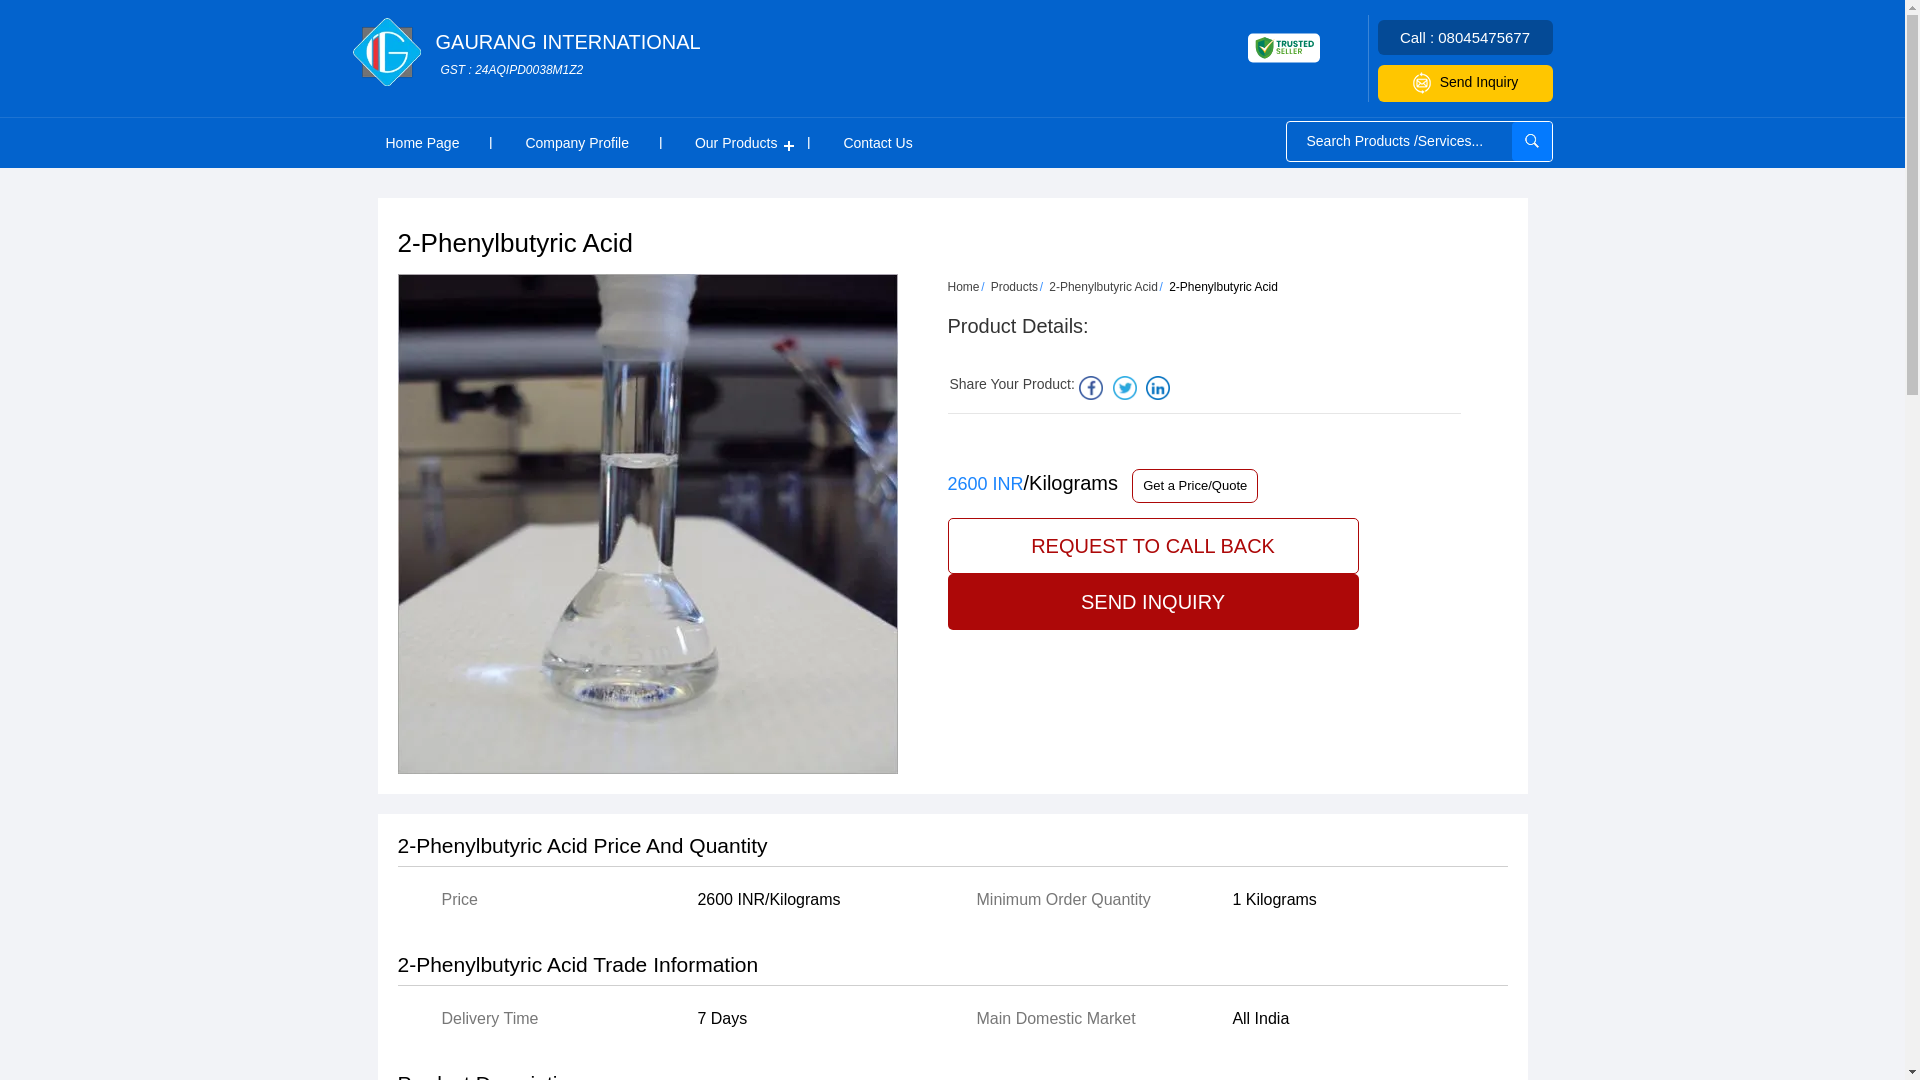 The width and height of the screenshot is (1920, 1080). I want to click on Home, so click(421, 142).